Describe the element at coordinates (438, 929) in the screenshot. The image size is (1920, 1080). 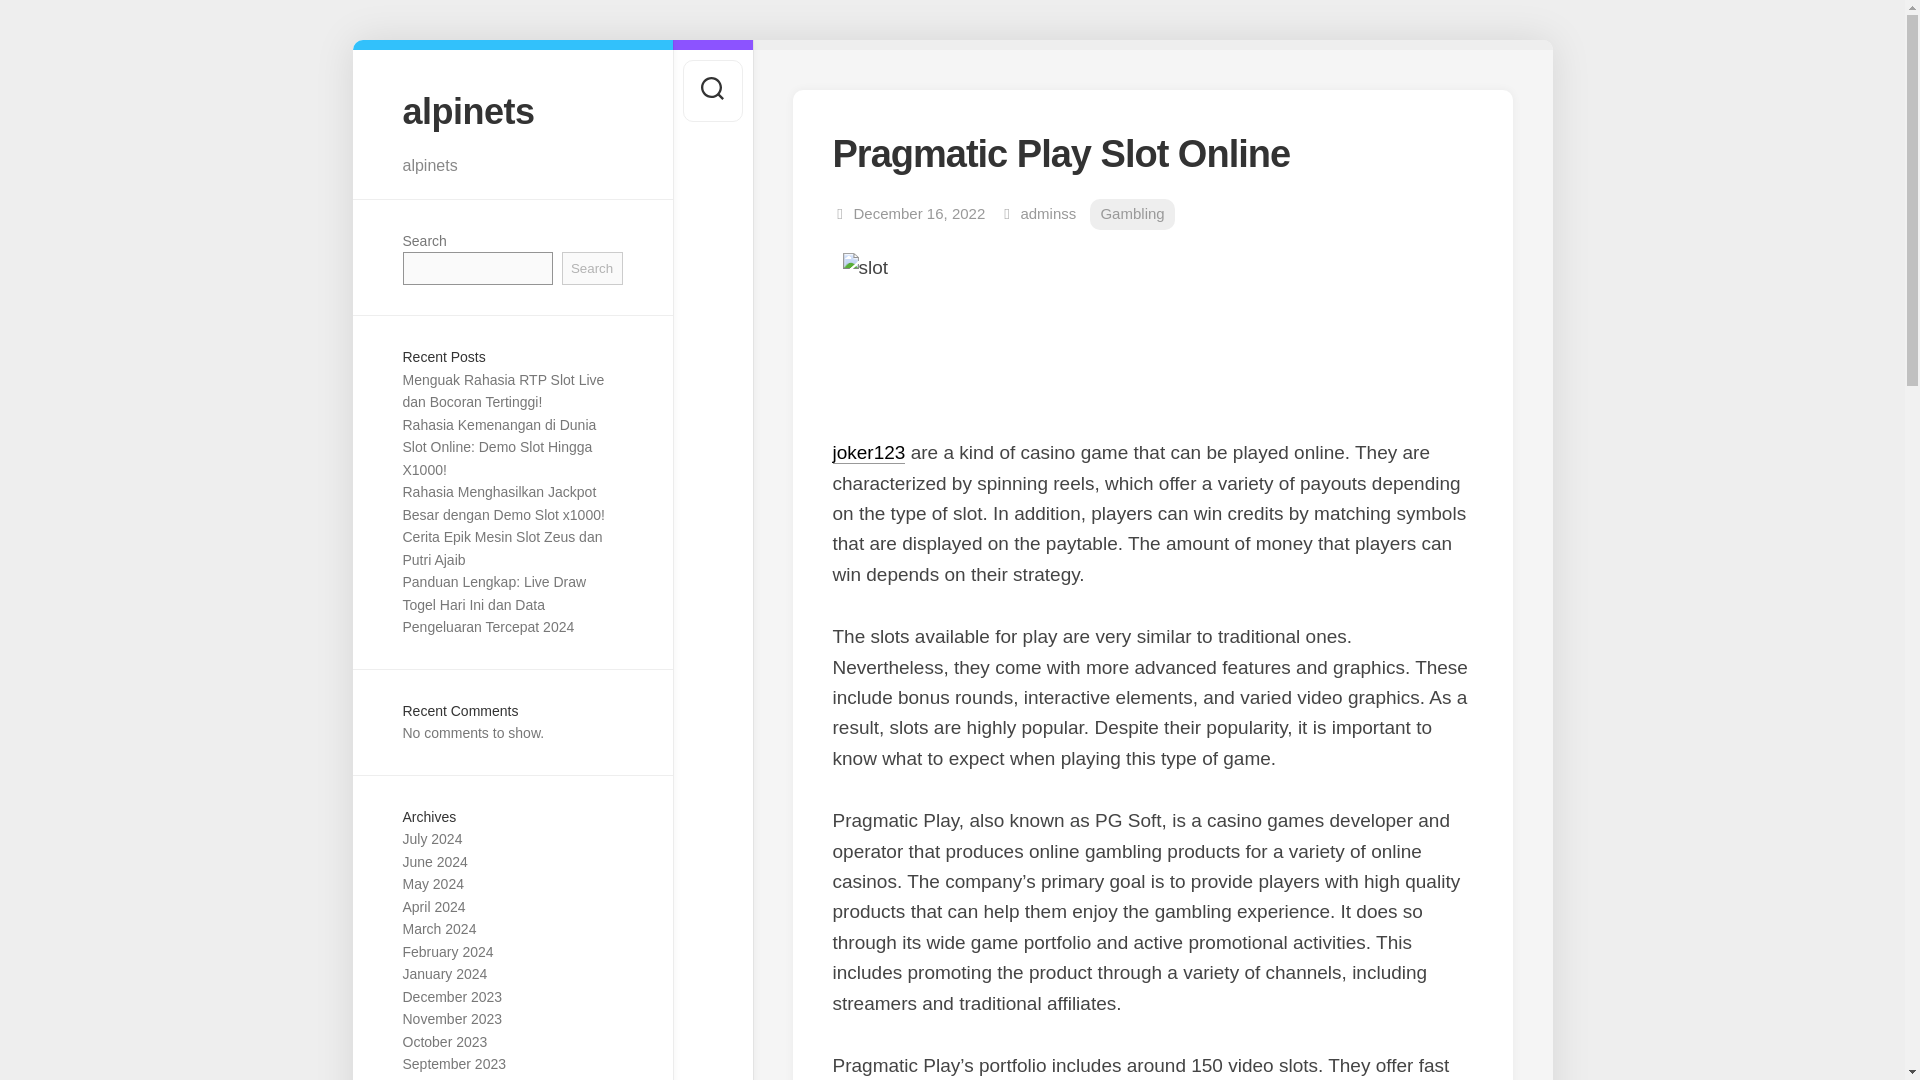
I see `March 2024` at that location.